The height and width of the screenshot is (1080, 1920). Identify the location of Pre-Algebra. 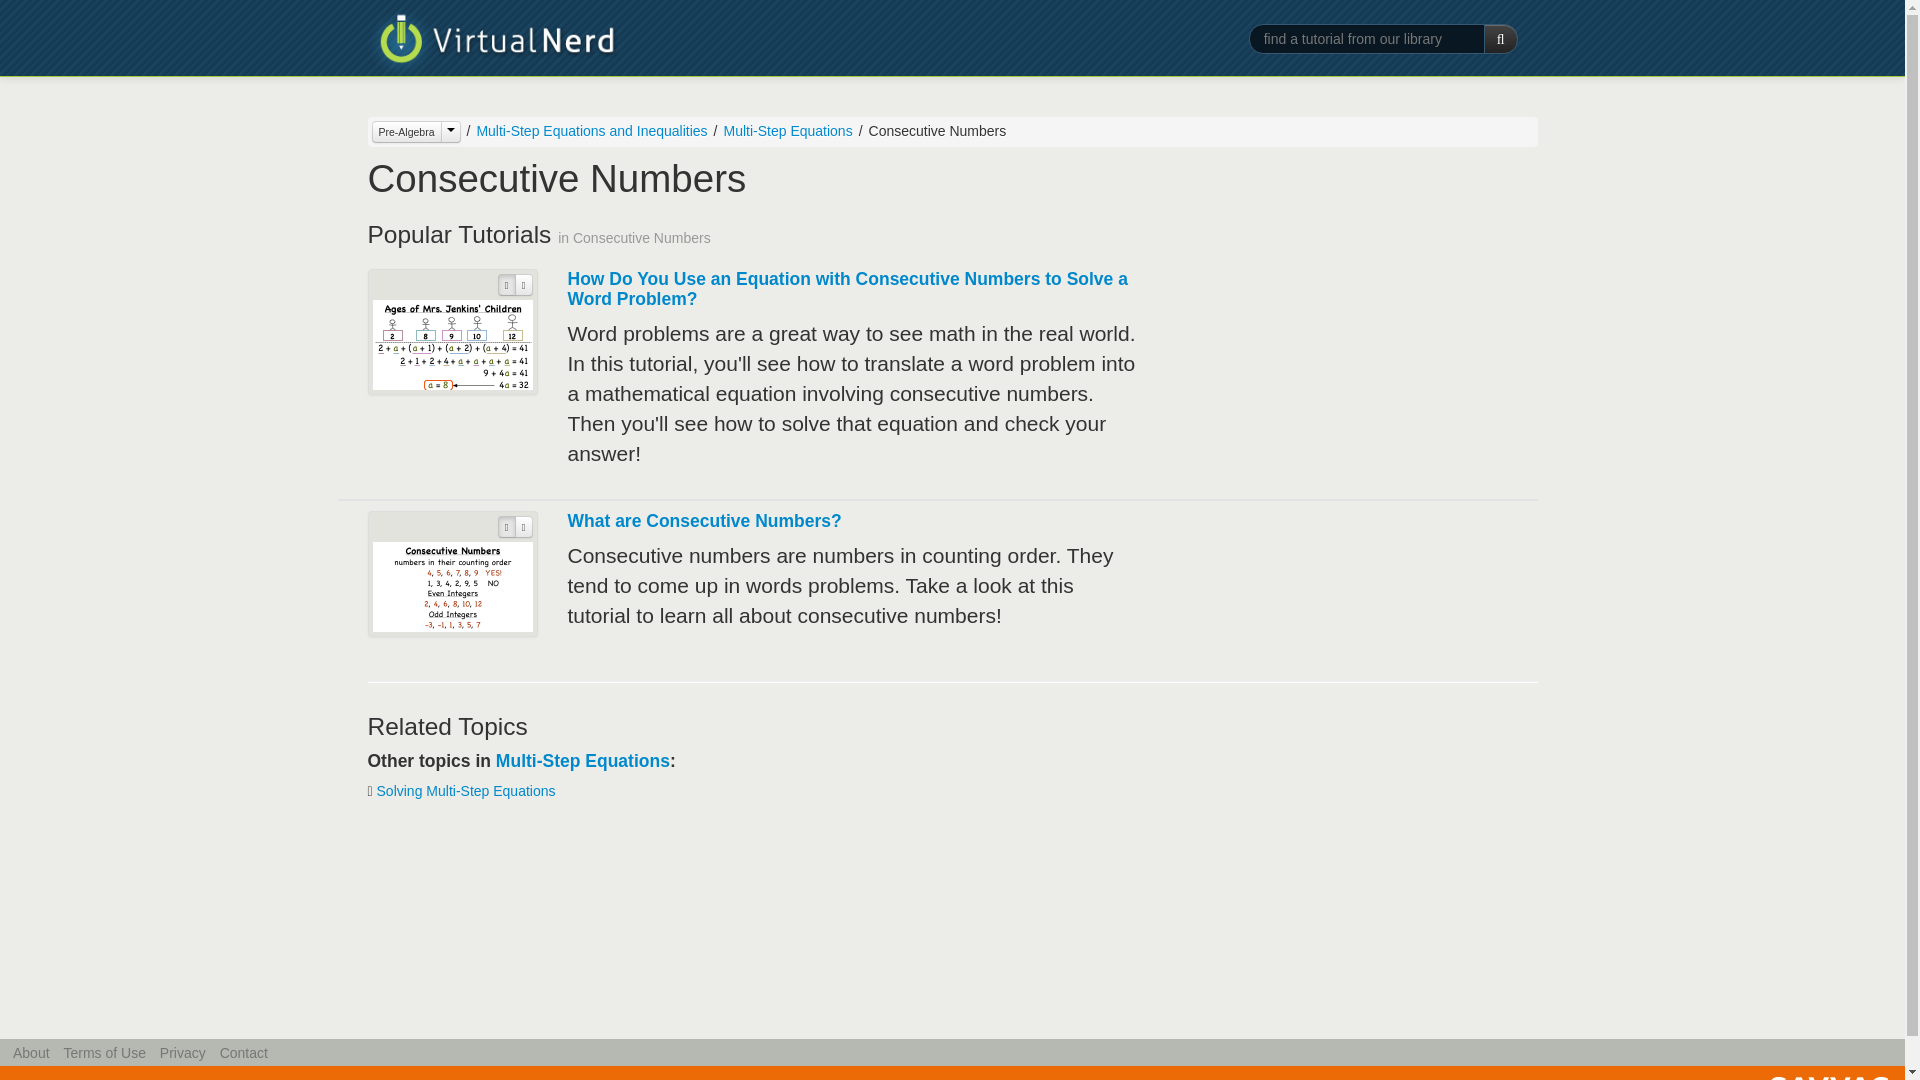
(416, 131).